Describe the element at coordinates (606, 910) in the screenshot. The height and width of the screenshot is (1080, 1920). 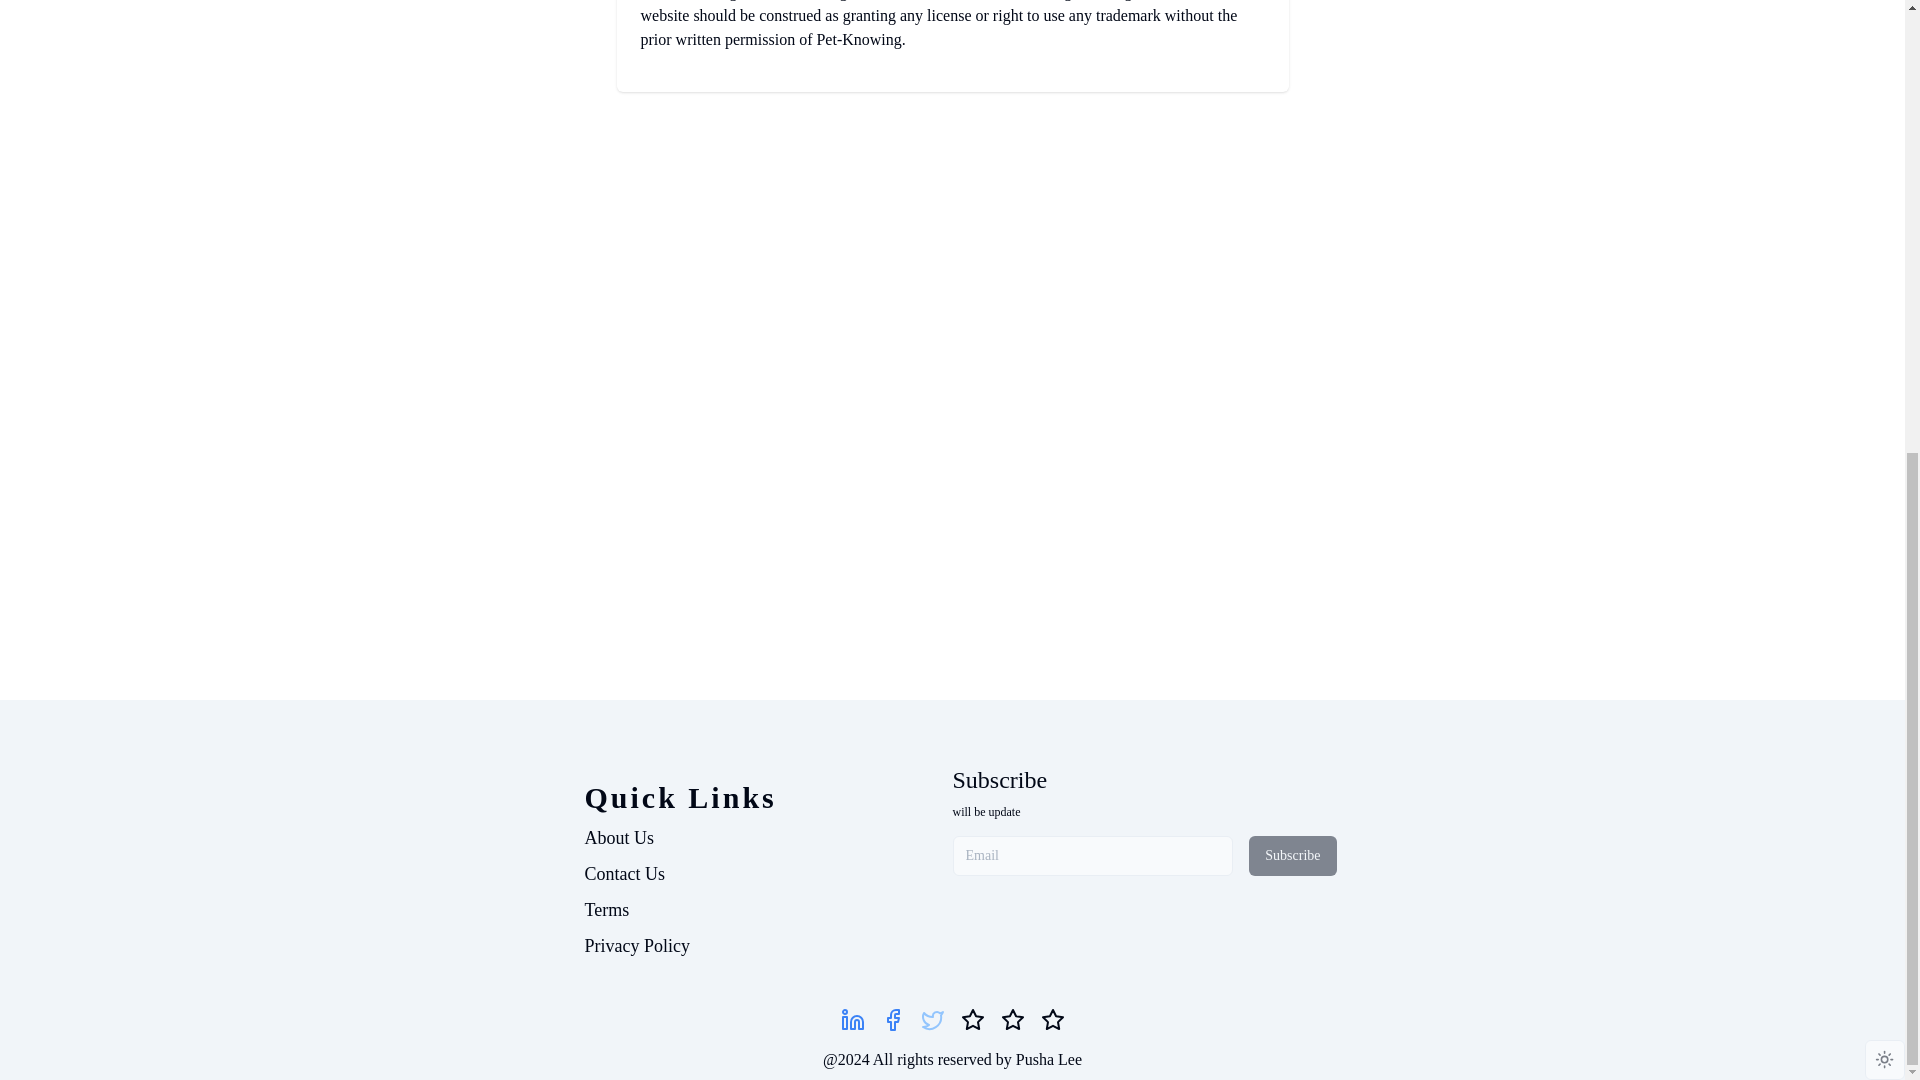
I see `Terms` at that location.